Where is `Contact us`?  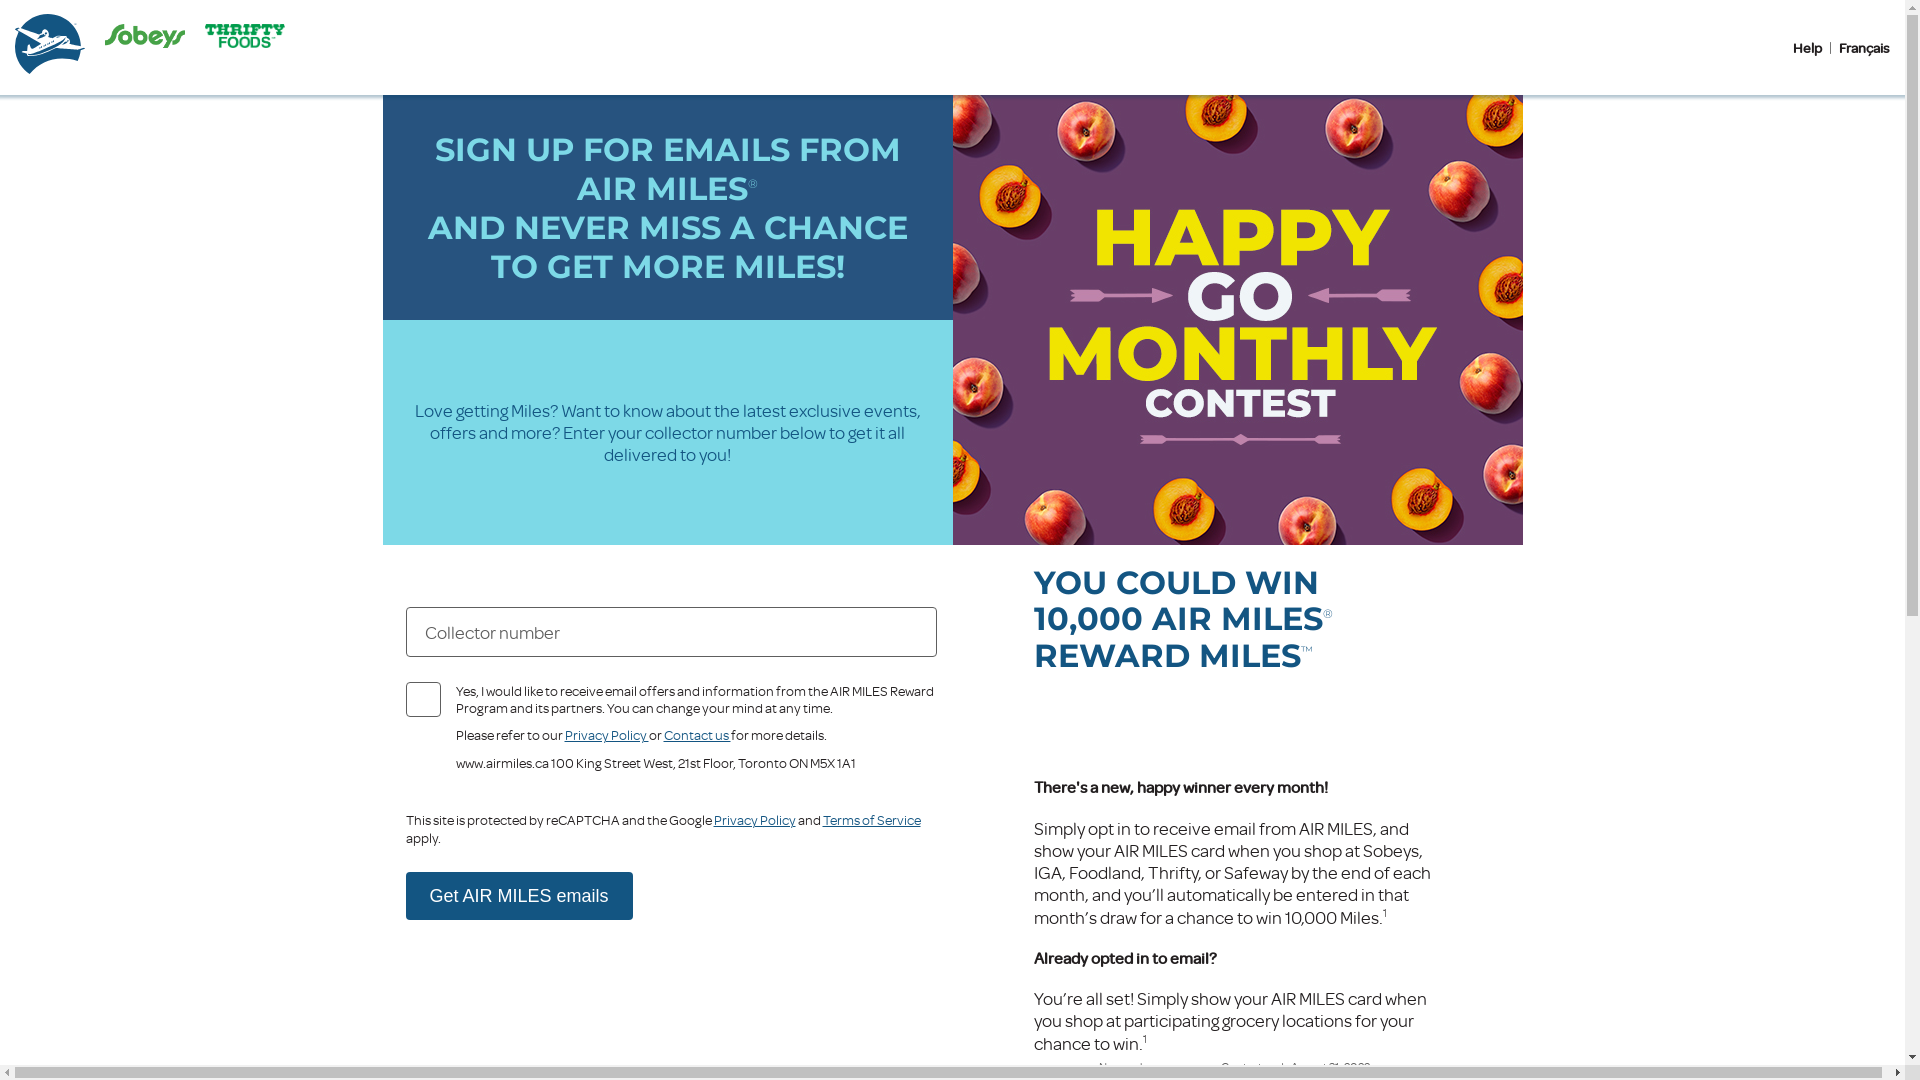
Contact us is located at coordinates (698, 734).